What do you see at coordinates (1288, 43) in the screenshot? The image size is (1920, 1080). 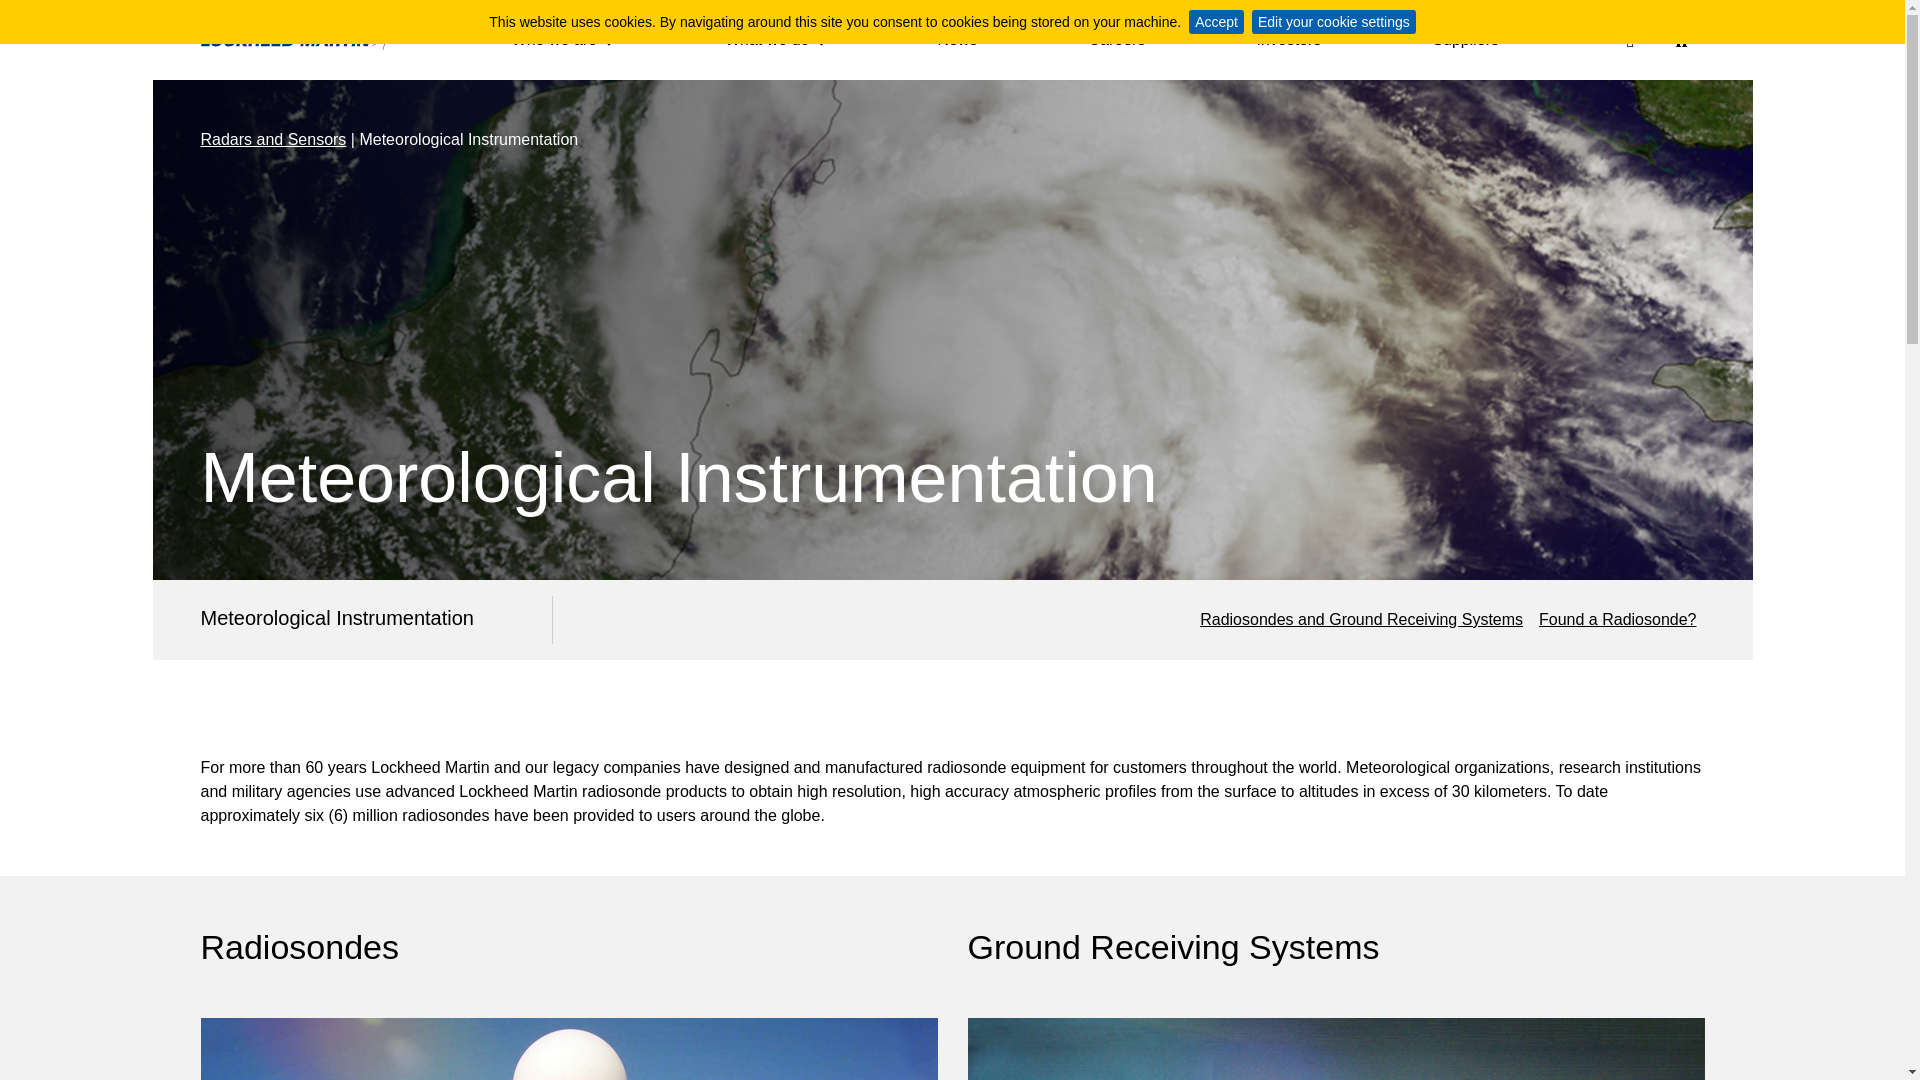 I see `Investors` at bounding box center [1288, 43].